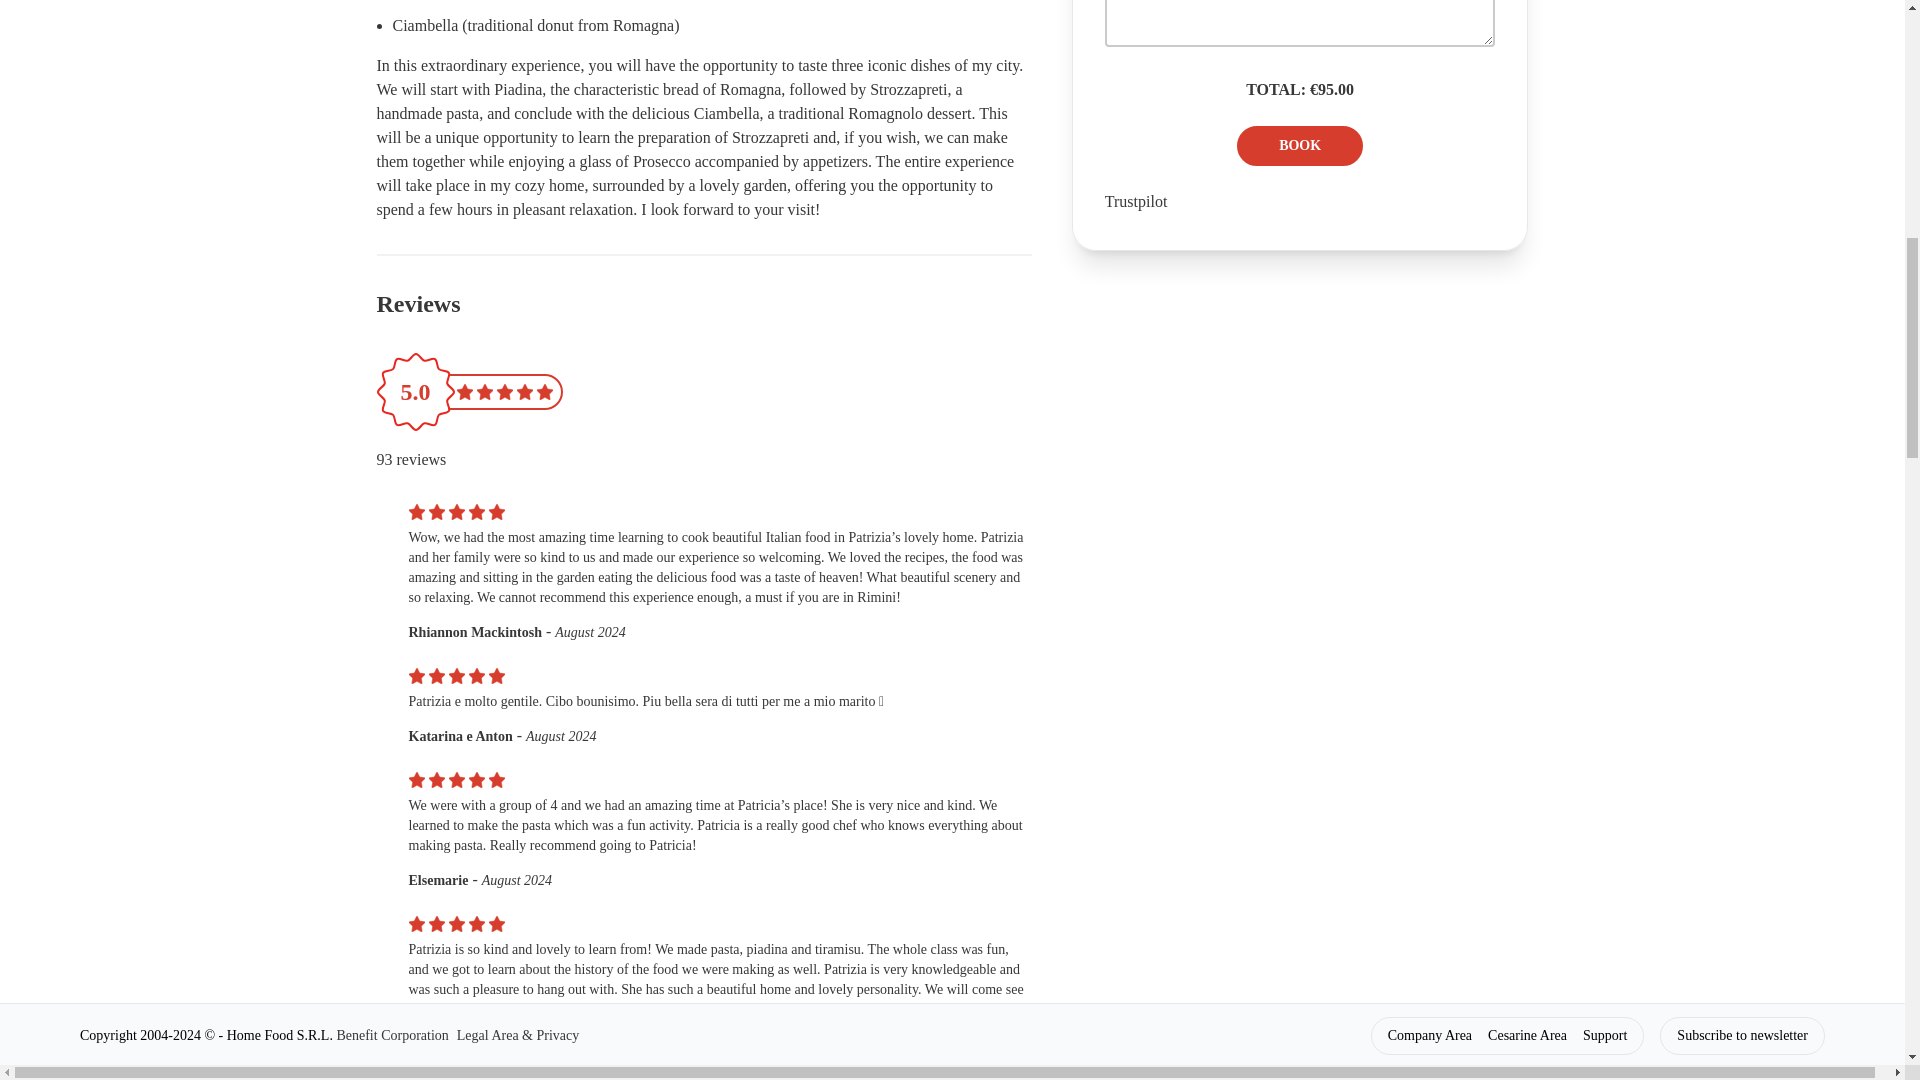 The height and width of the screenshot is (1080, 1920). I want to click on BOOK, so click(1680, 16).